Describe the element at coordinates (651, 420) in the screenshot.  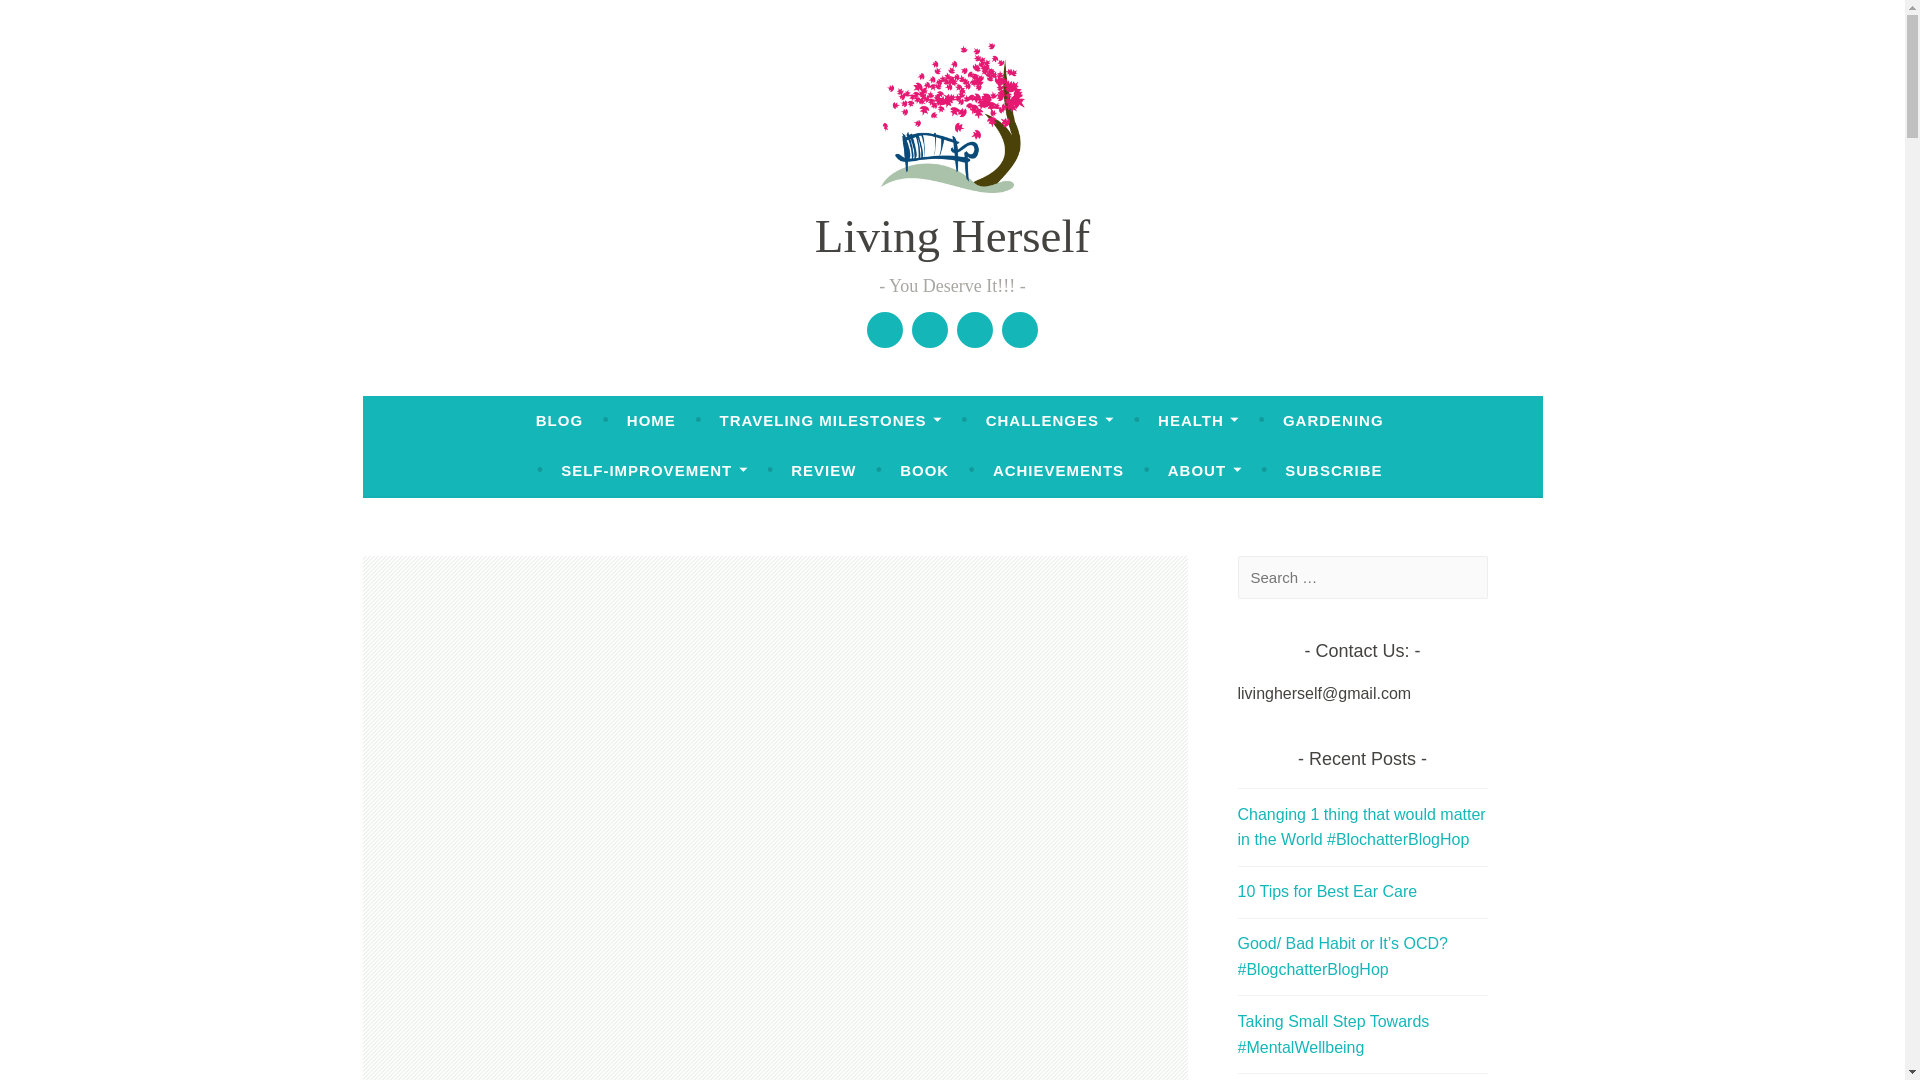
I see `HOME` at that location.